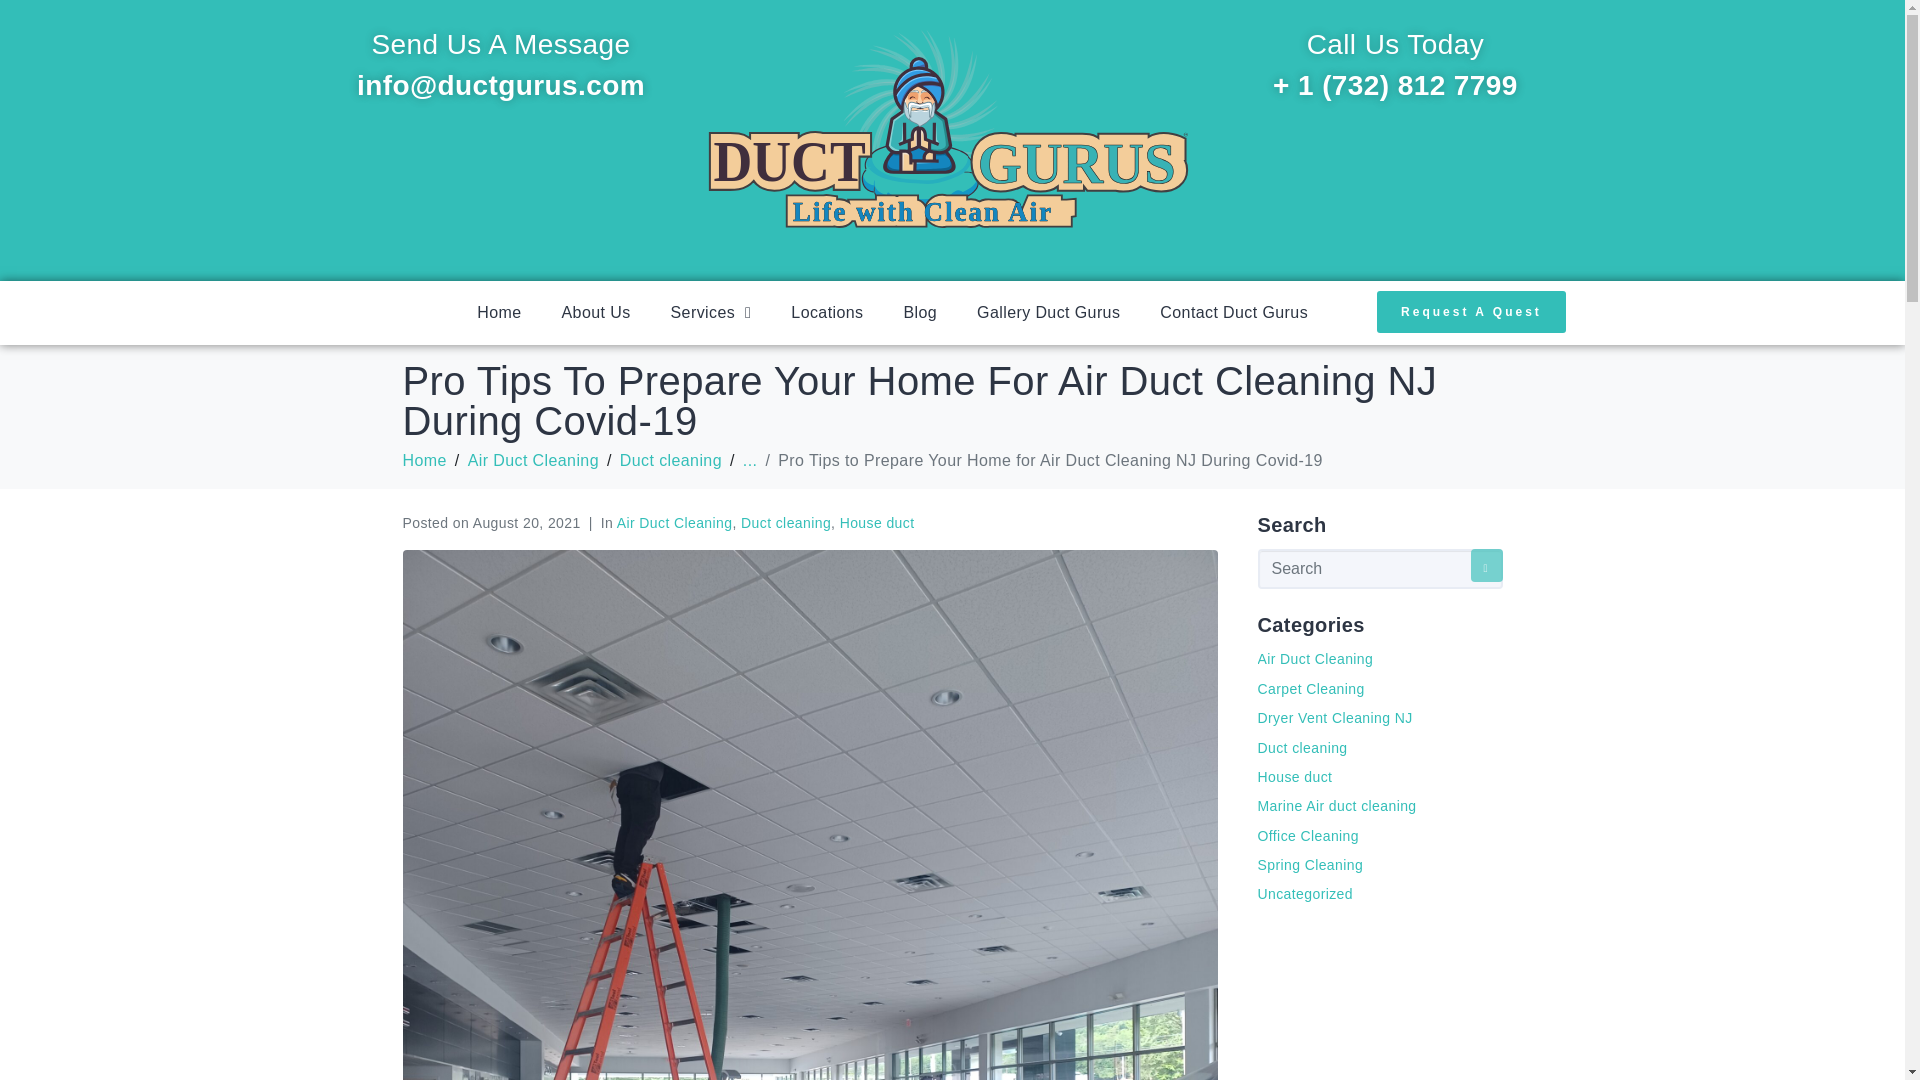 This screenshot has width=1920, height=1080. What do you see at coordinates (596, 312) in the screenshot?
I see `About Us` at bounding box center [596, 312].